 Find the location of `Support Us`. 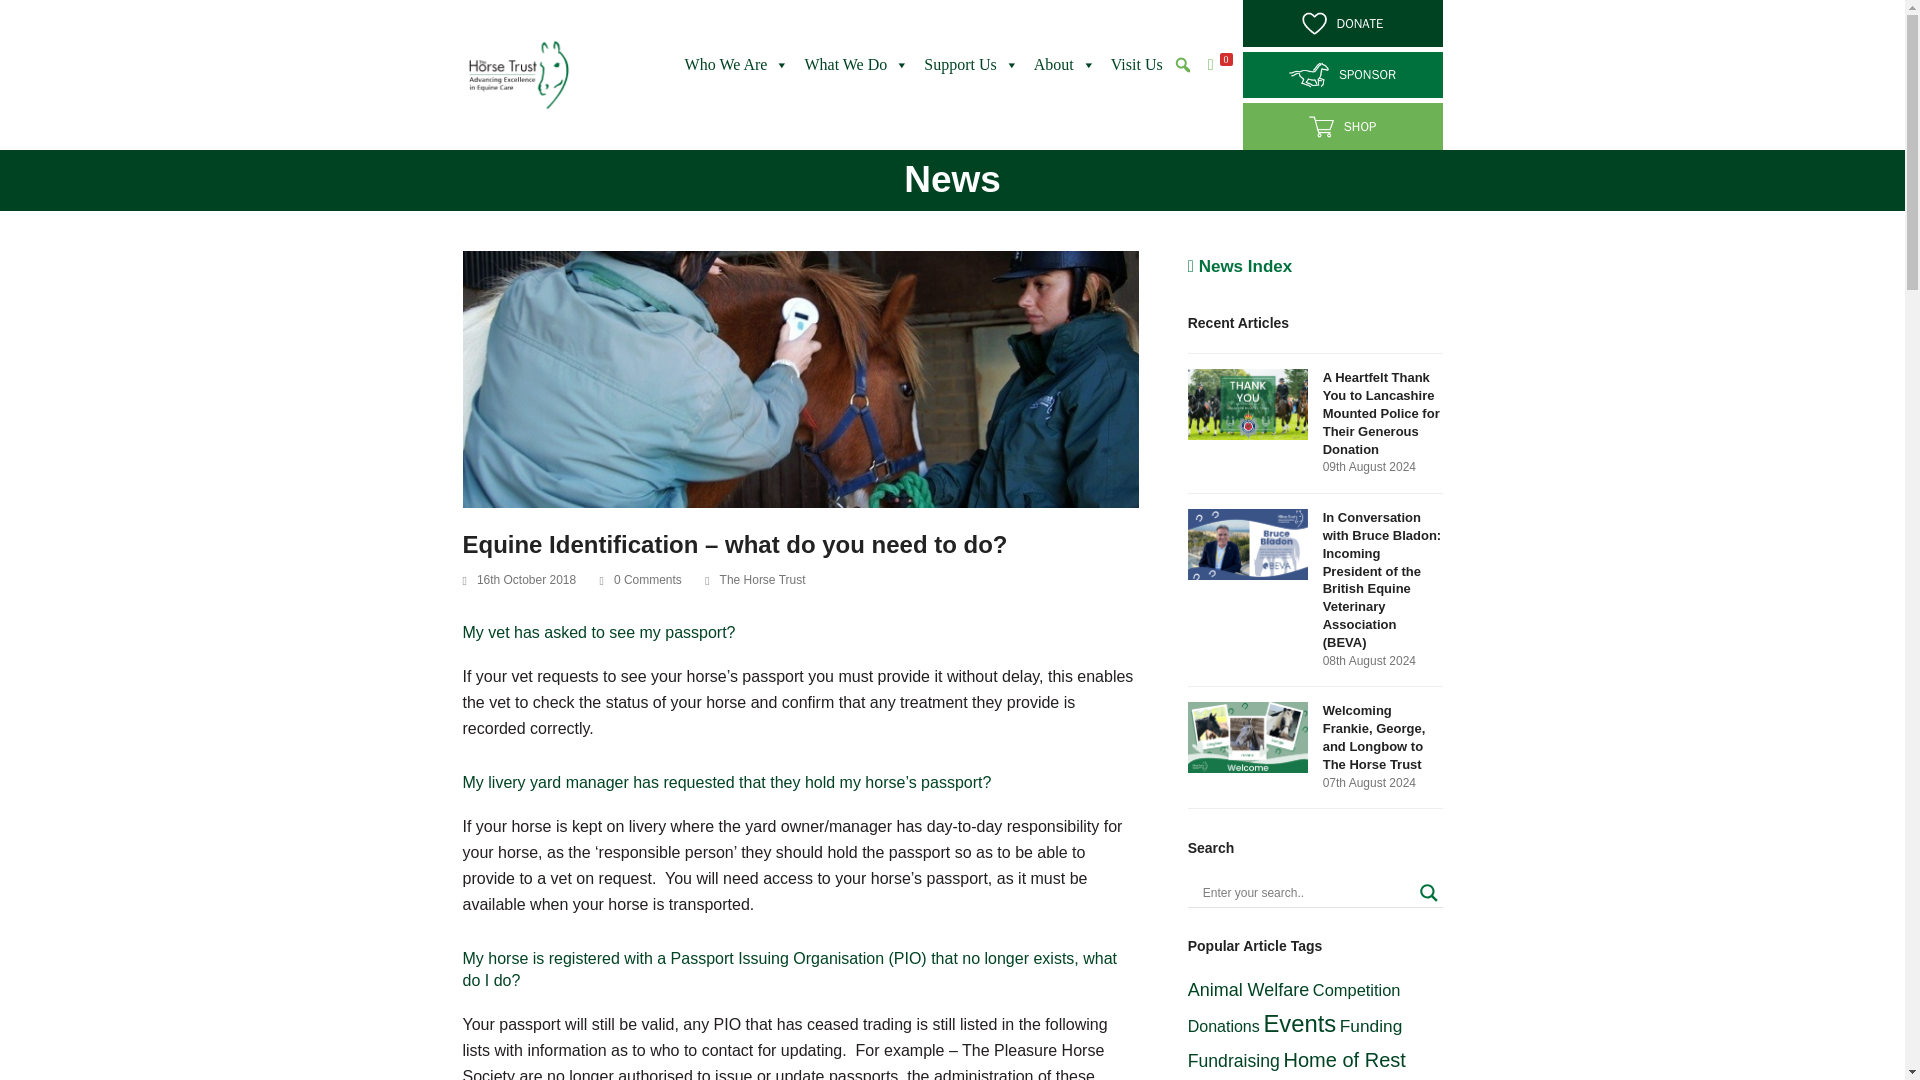

Support Us is located at coordinates (968, 64).